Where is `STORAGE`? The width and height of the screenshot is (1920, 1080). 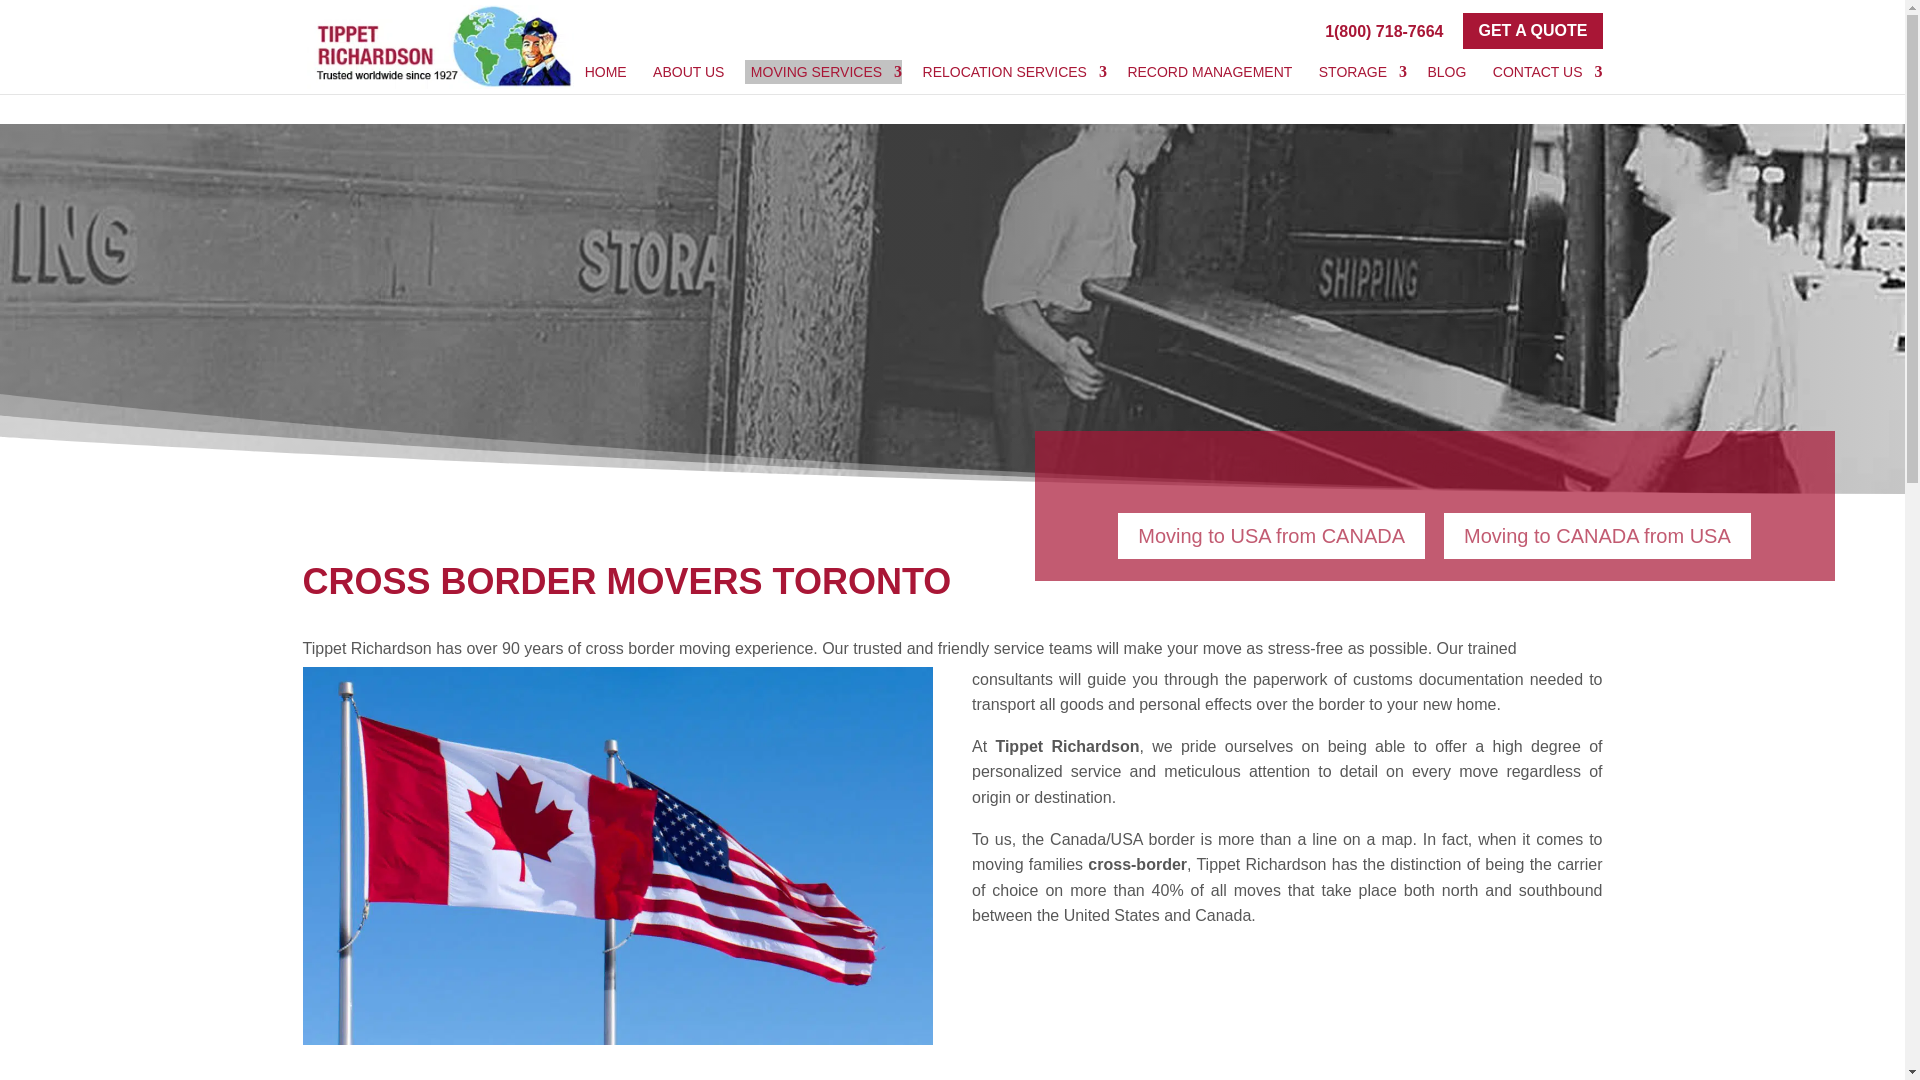
STORAGE is located at coordinates (1360, 72).